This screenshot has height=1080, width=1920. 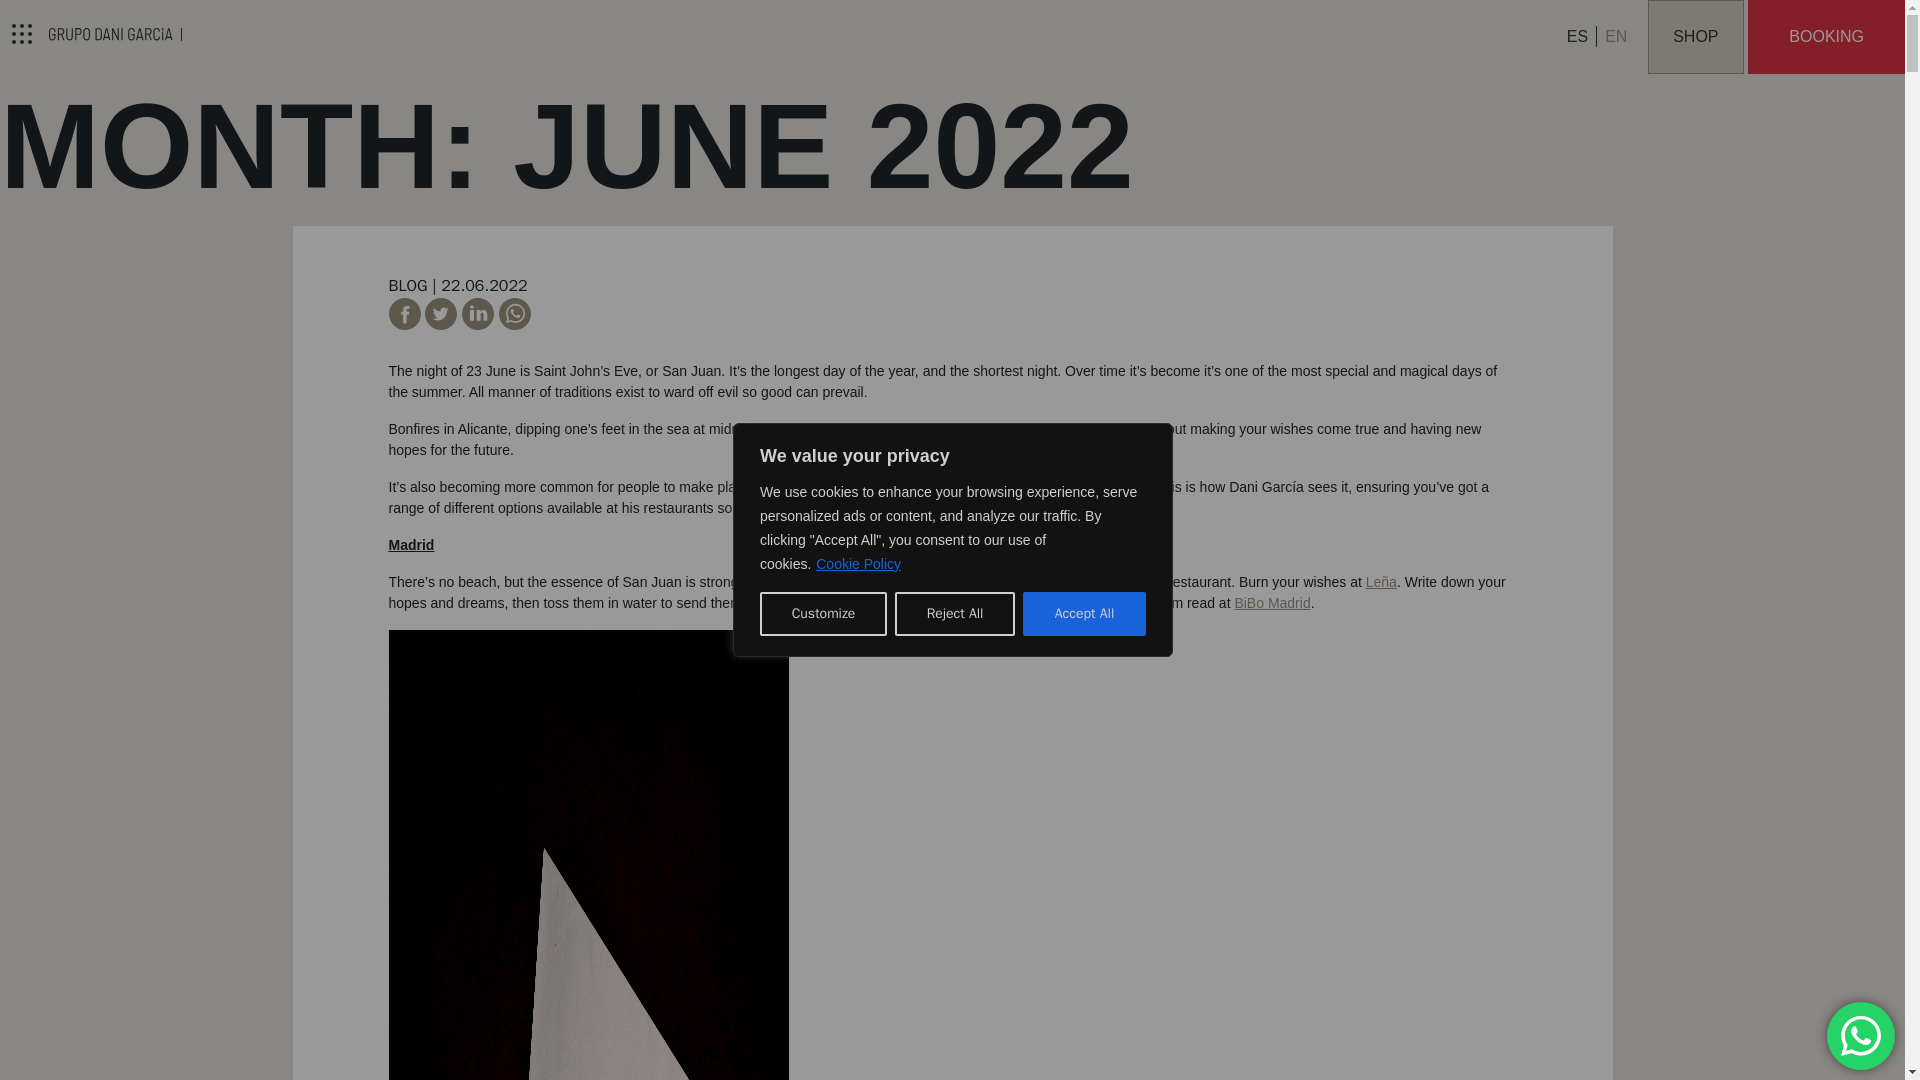 I want to click on Compartir en Facebook, so click(x=406, y=324).